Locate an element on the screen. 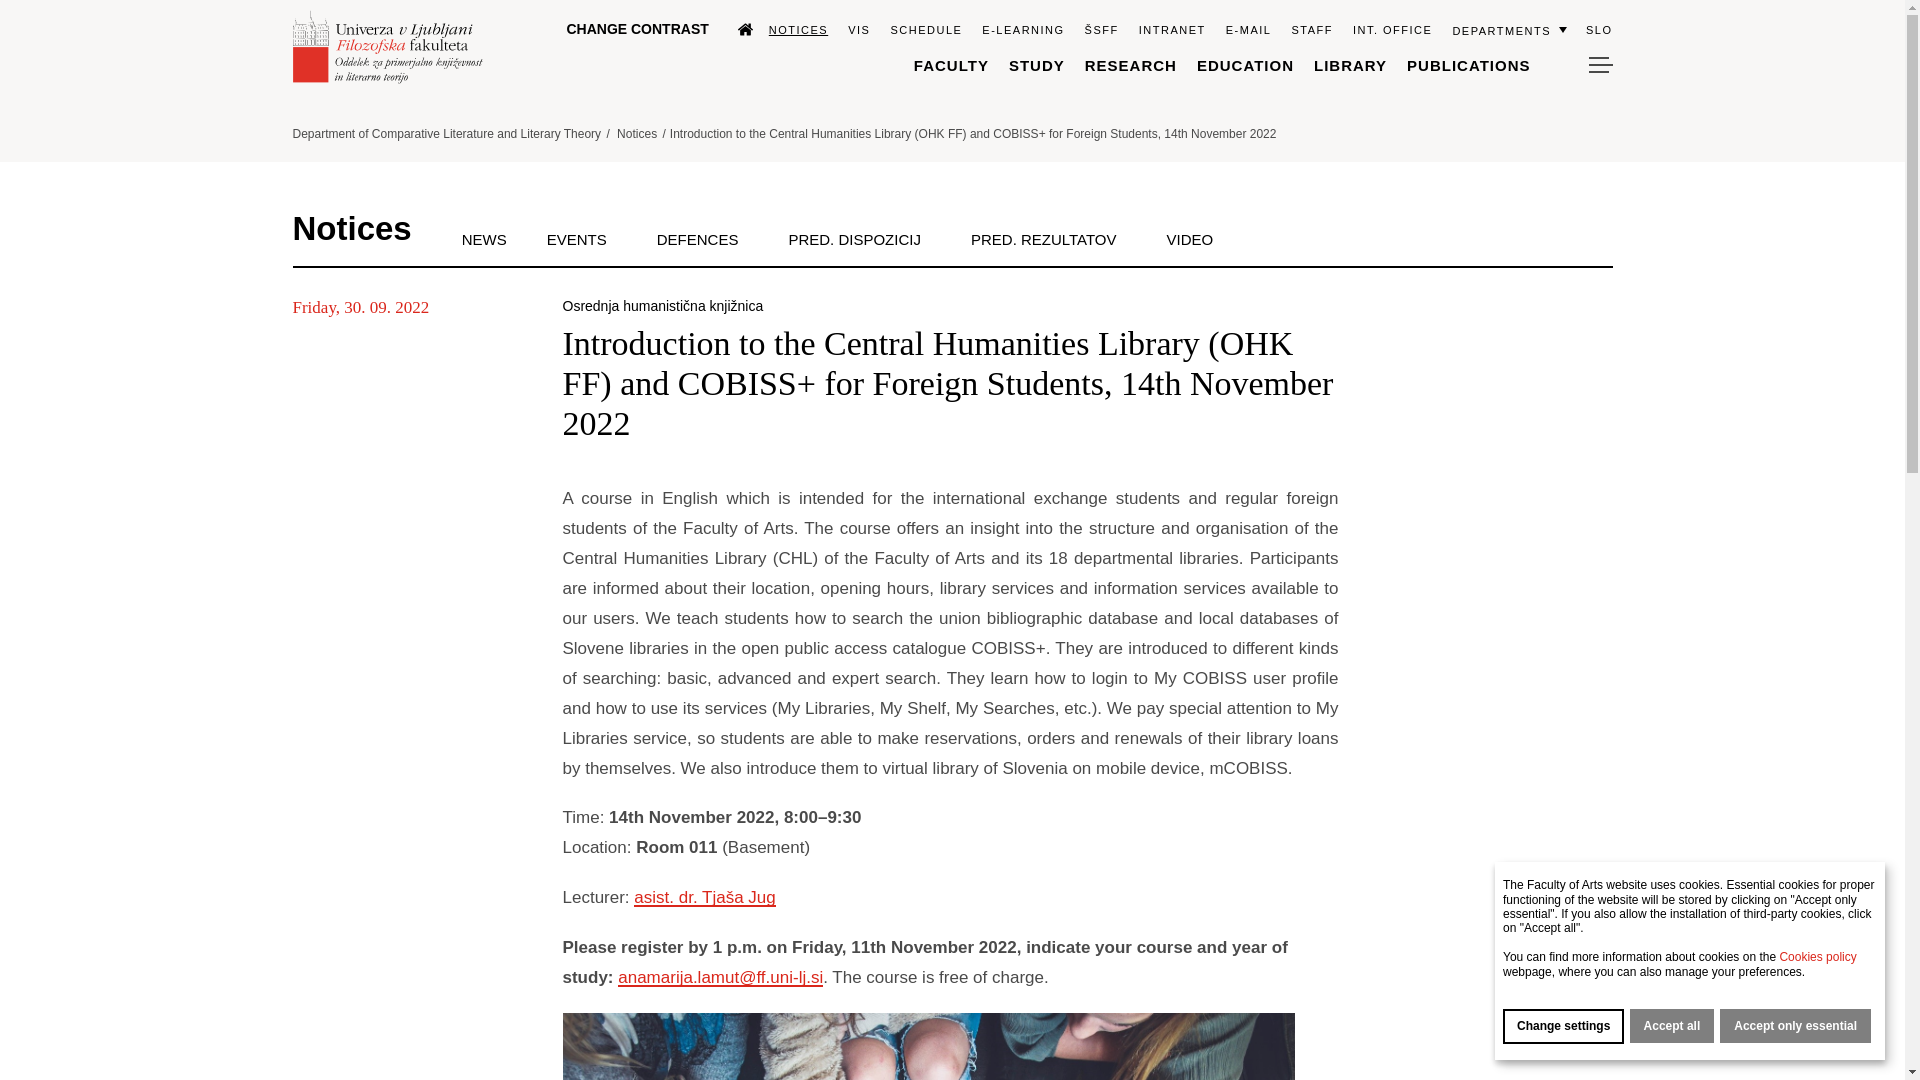 The height and width of the screenshot is (1080, 1920). VIS is located at coordinates (858, 29).